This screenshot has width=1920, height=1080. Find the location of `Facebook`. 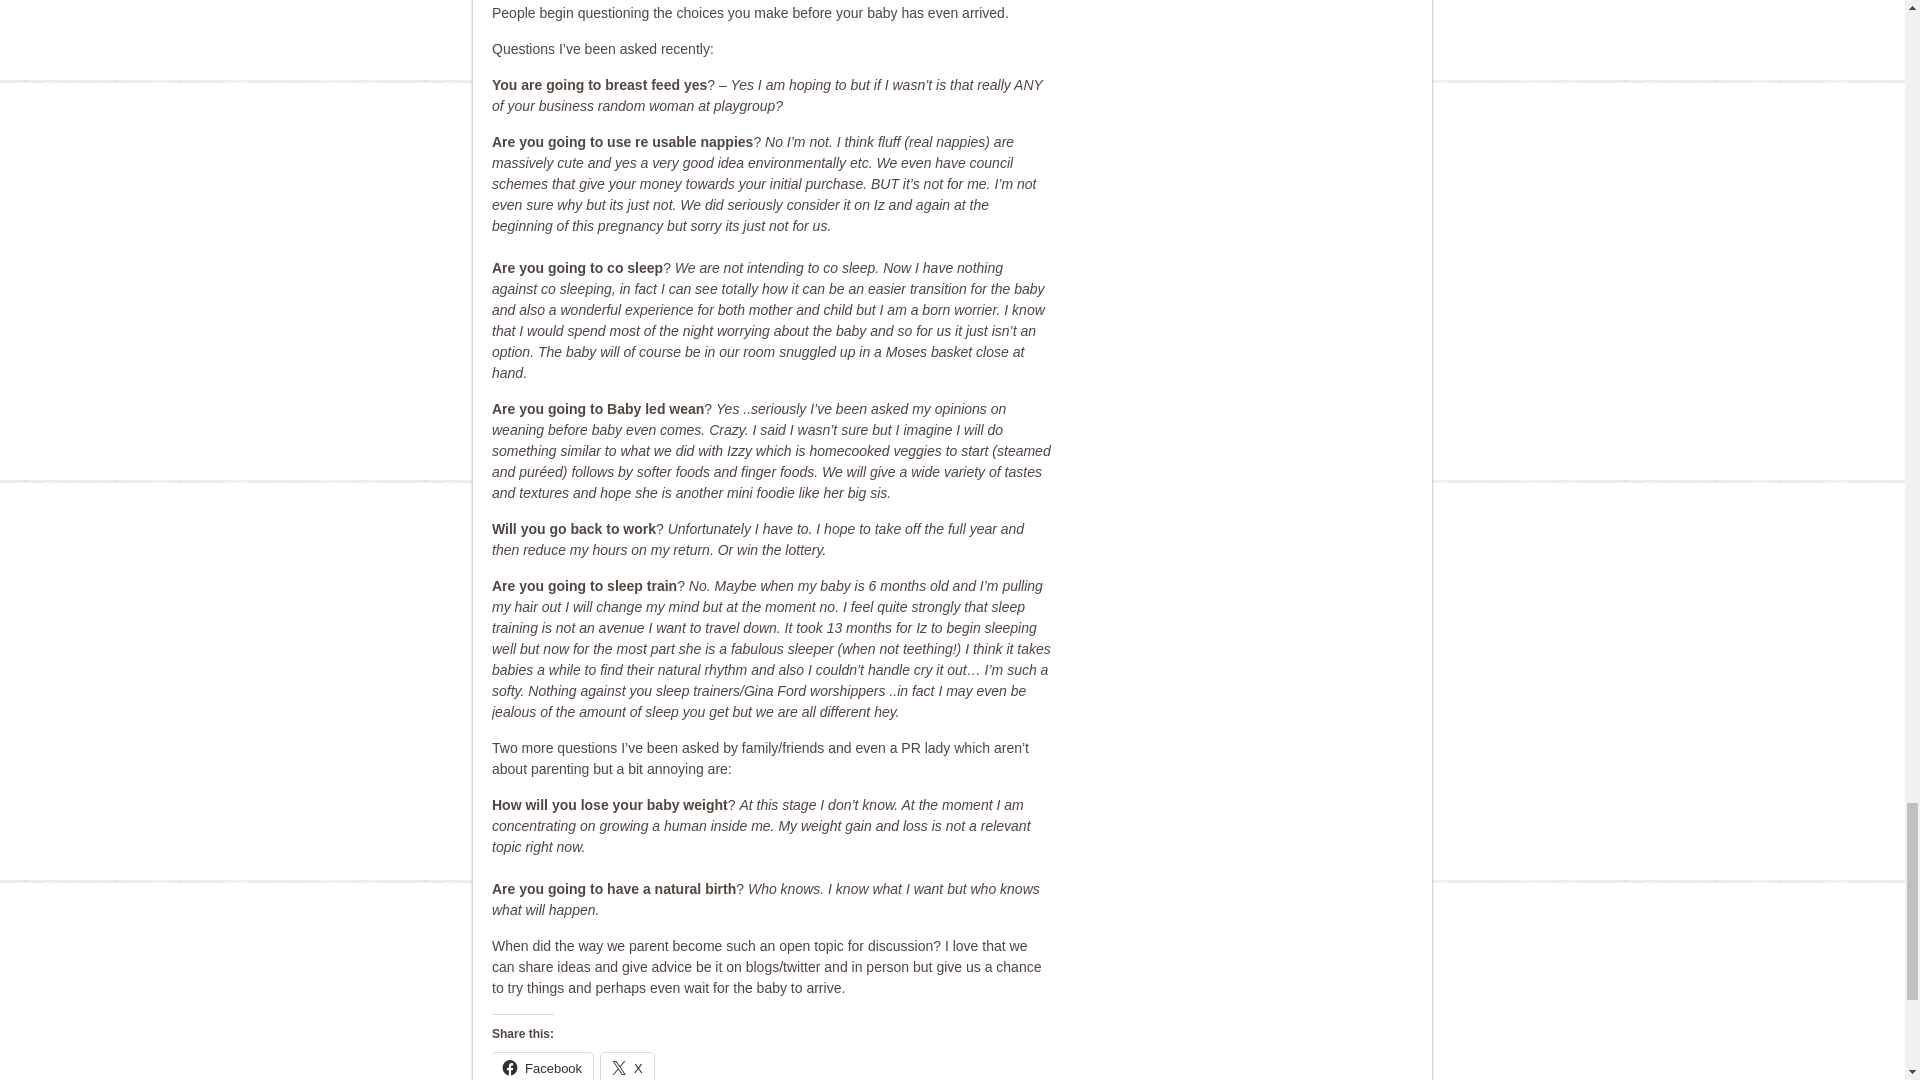

Facebook is located at coordinates (542, 1066).